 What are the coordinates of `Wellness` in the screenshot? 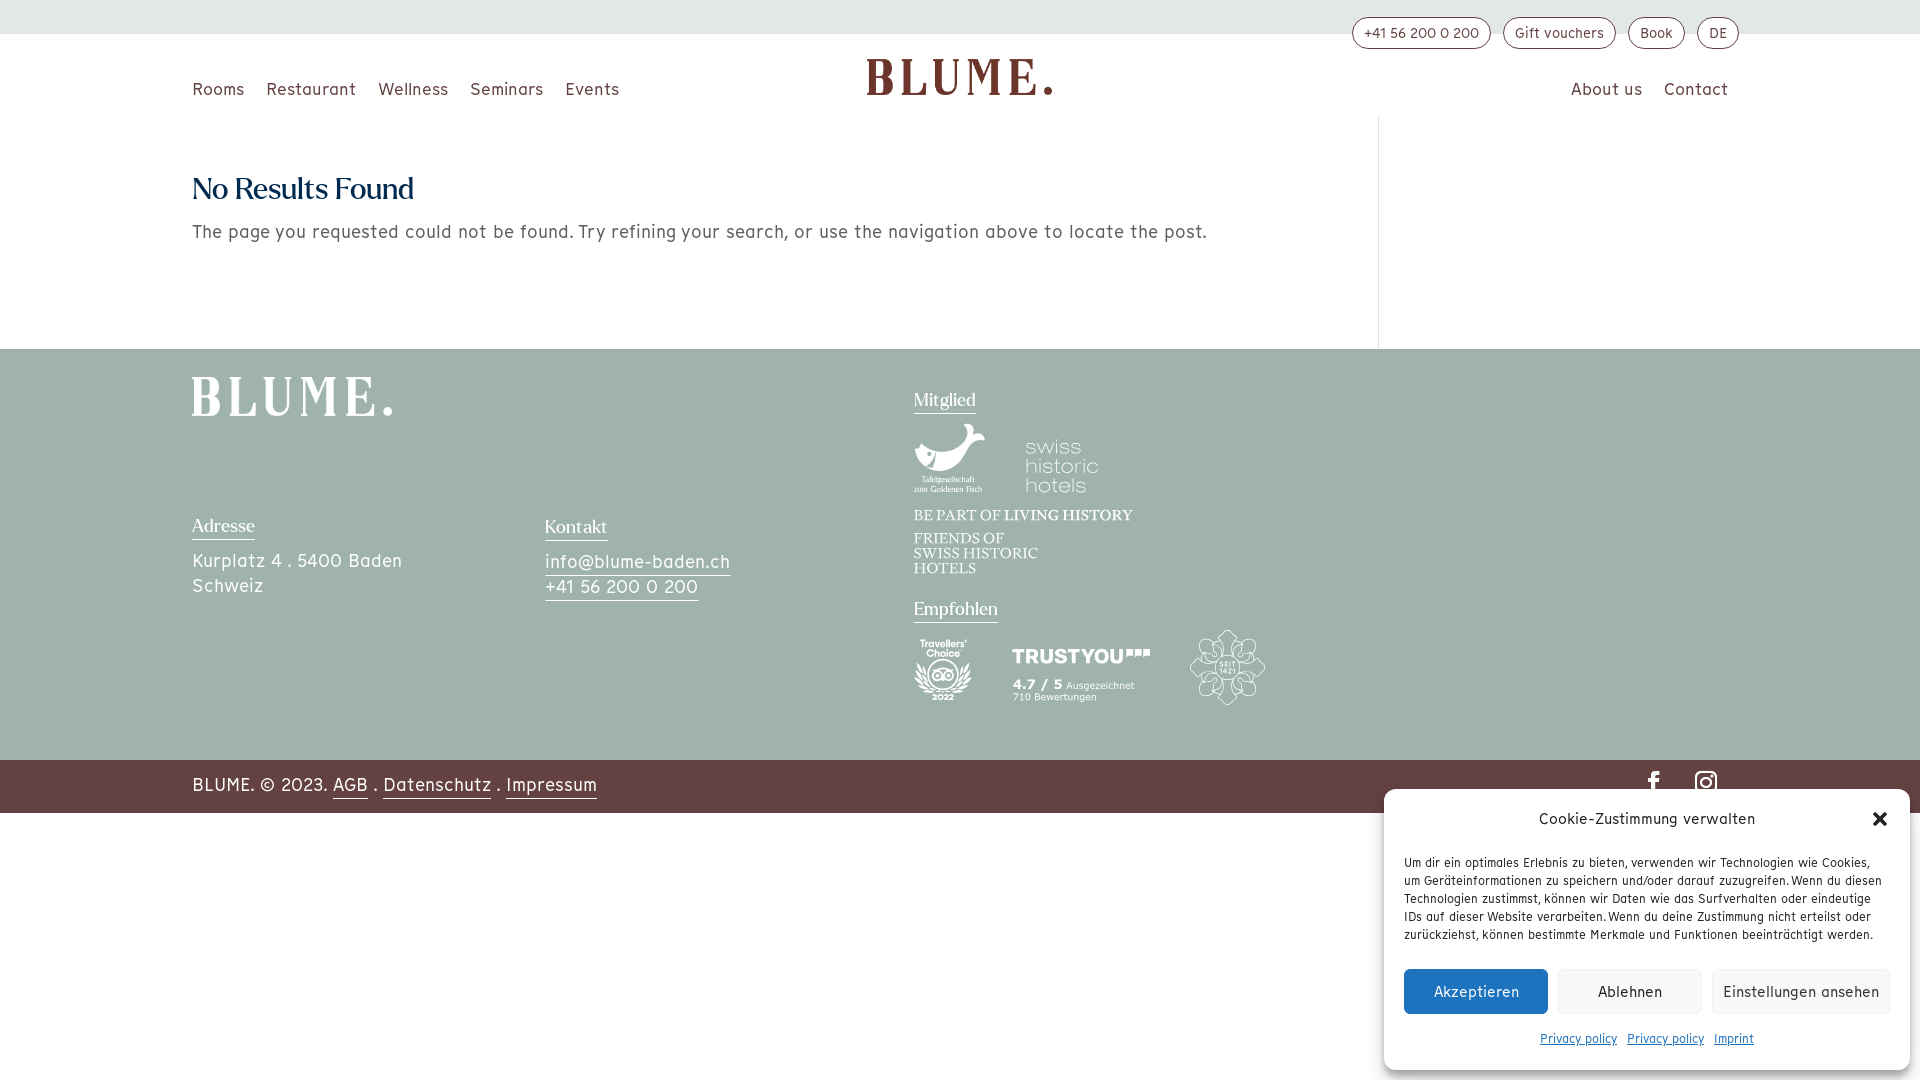 It's located at (413, 93).